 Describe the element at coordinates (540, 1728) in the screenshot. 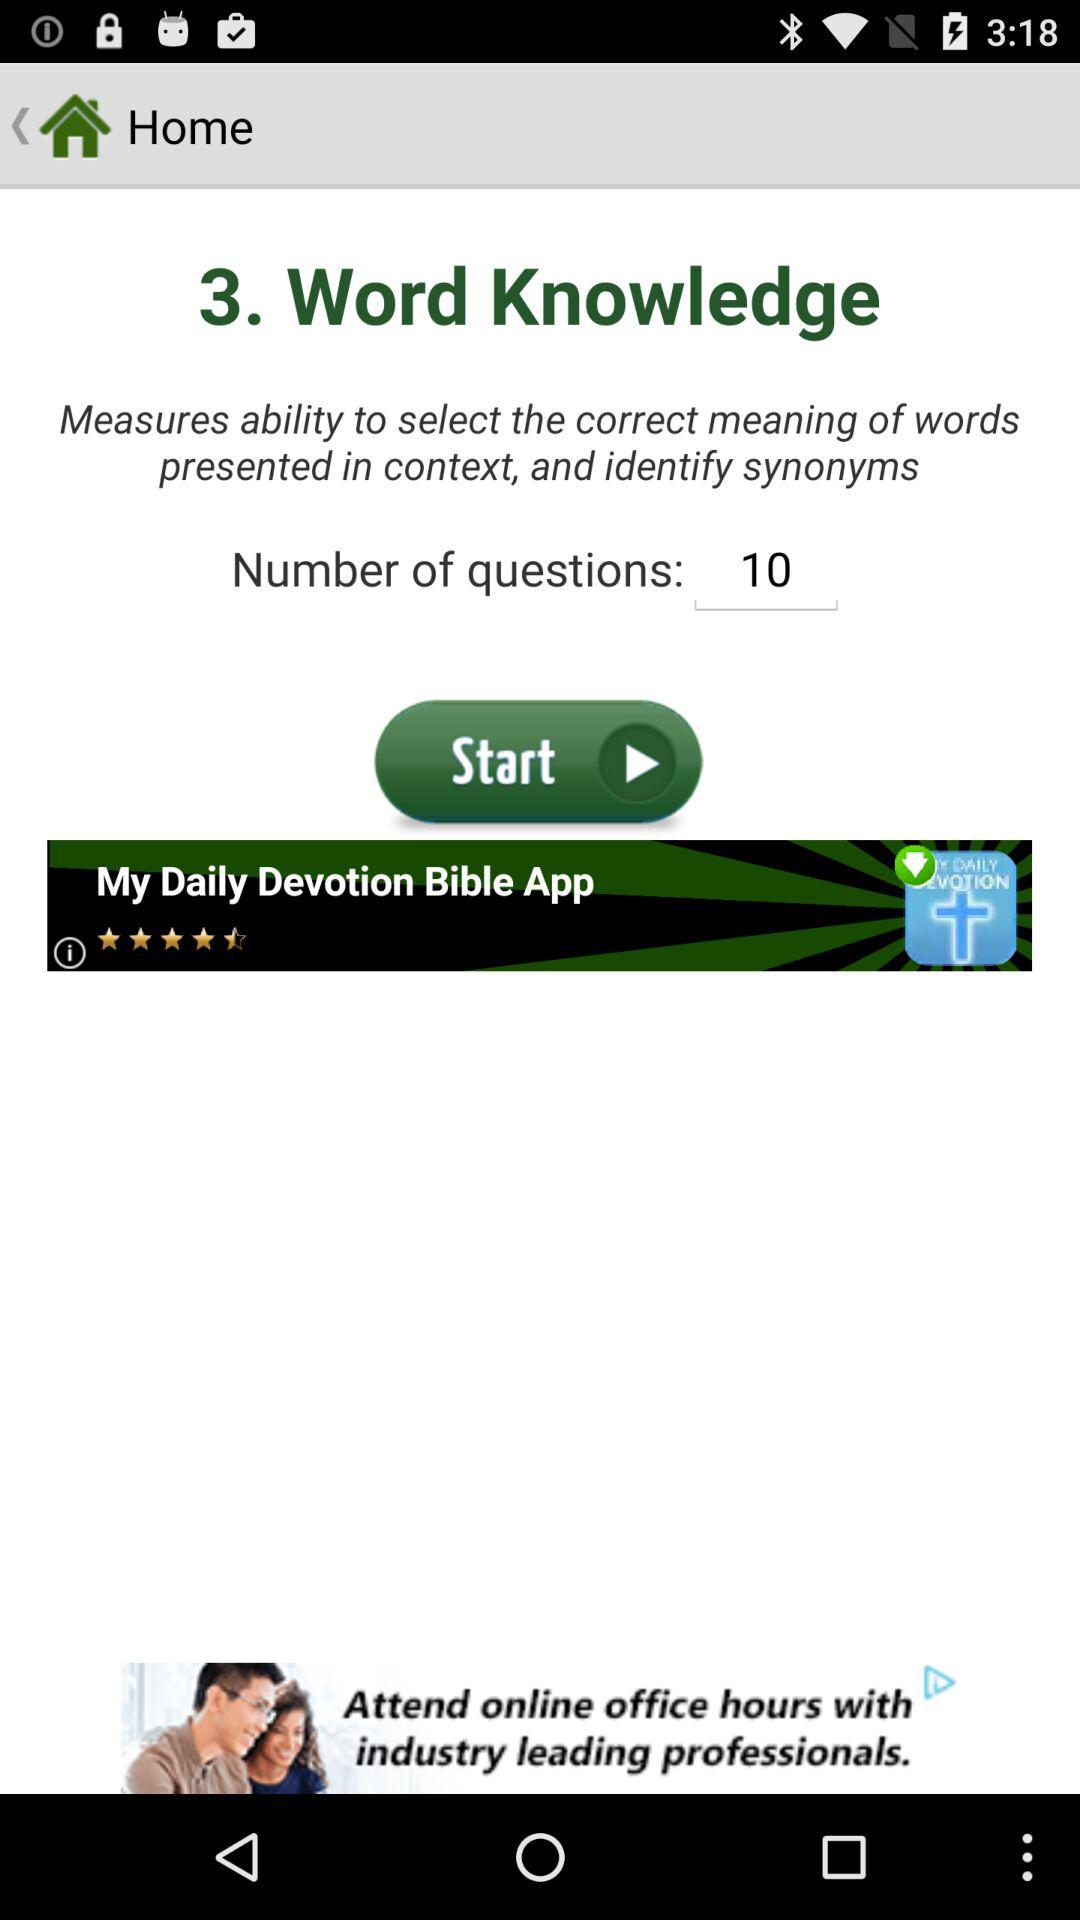

I see `for attending online with industry leading professionals` at that location.